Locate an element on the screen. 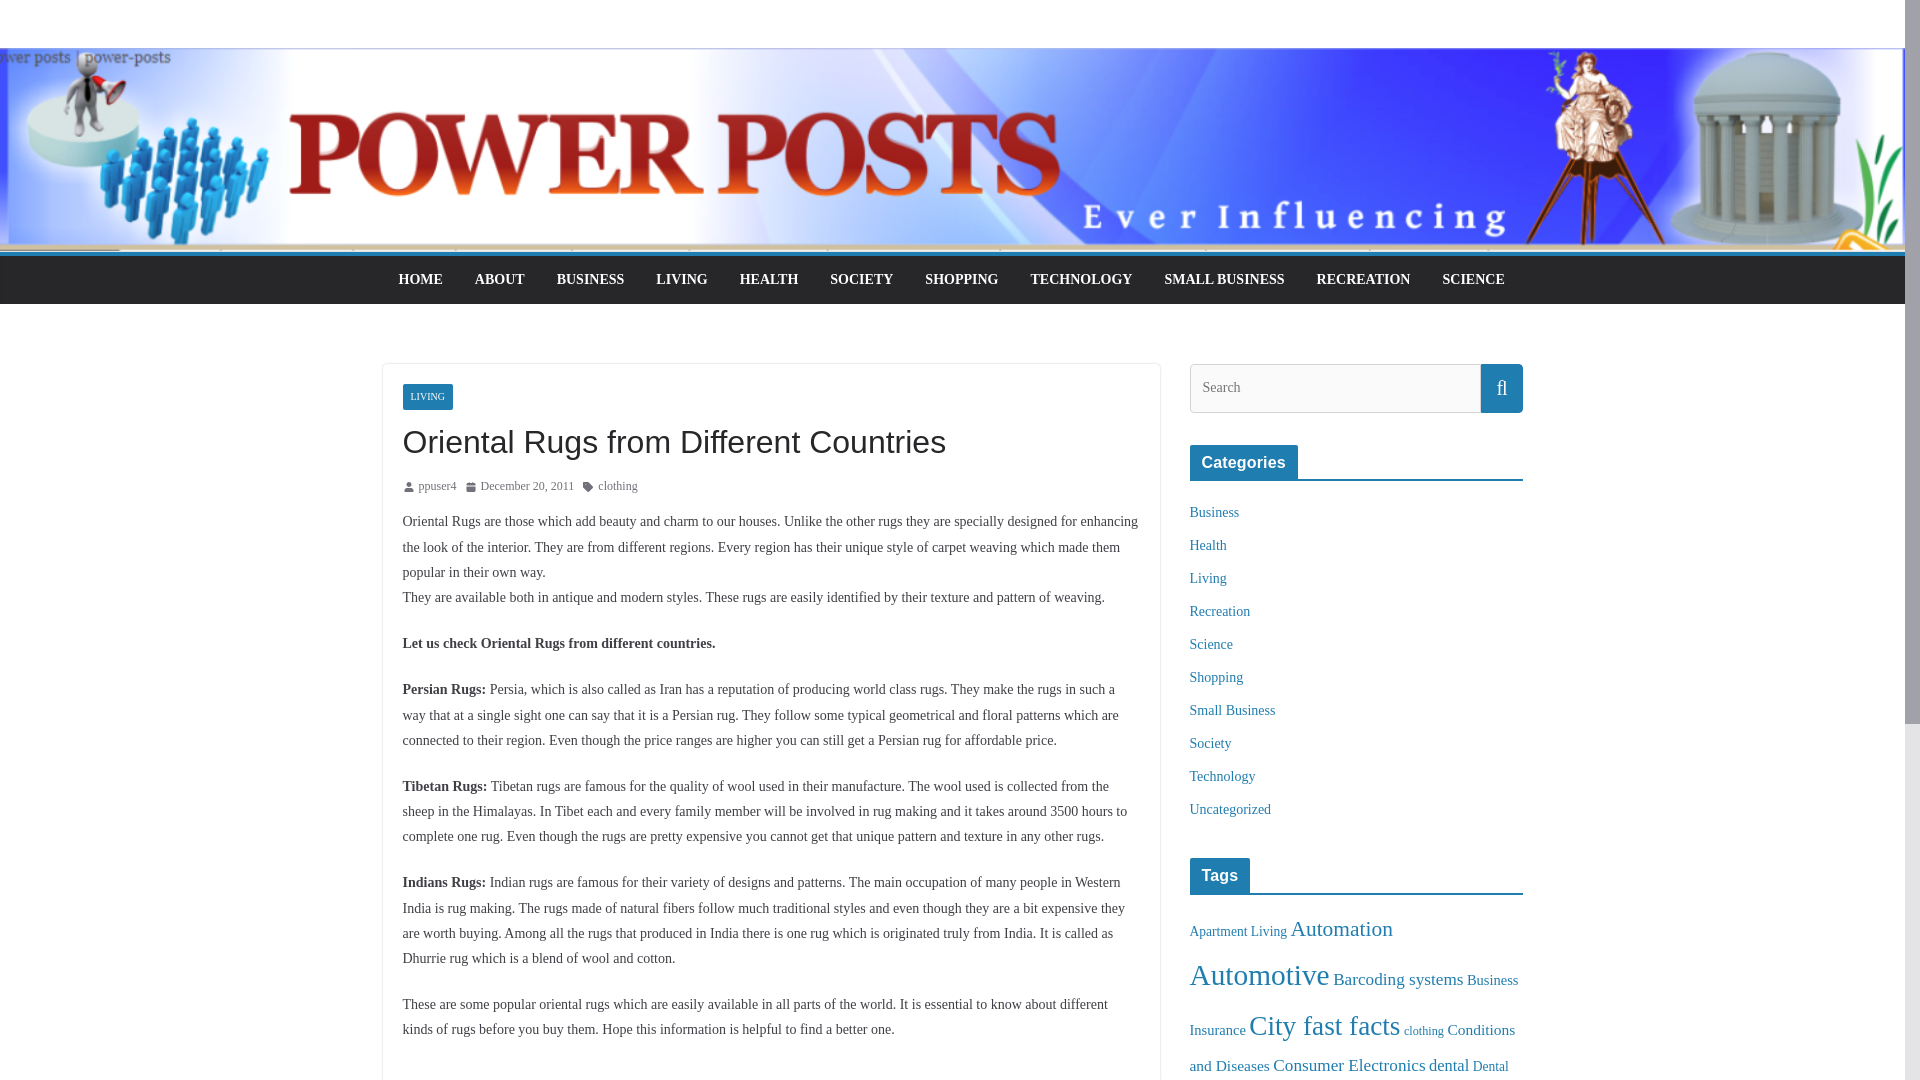 The image size is (1920, 1080). Barcoding systems is located at coordinates (1398, 979).